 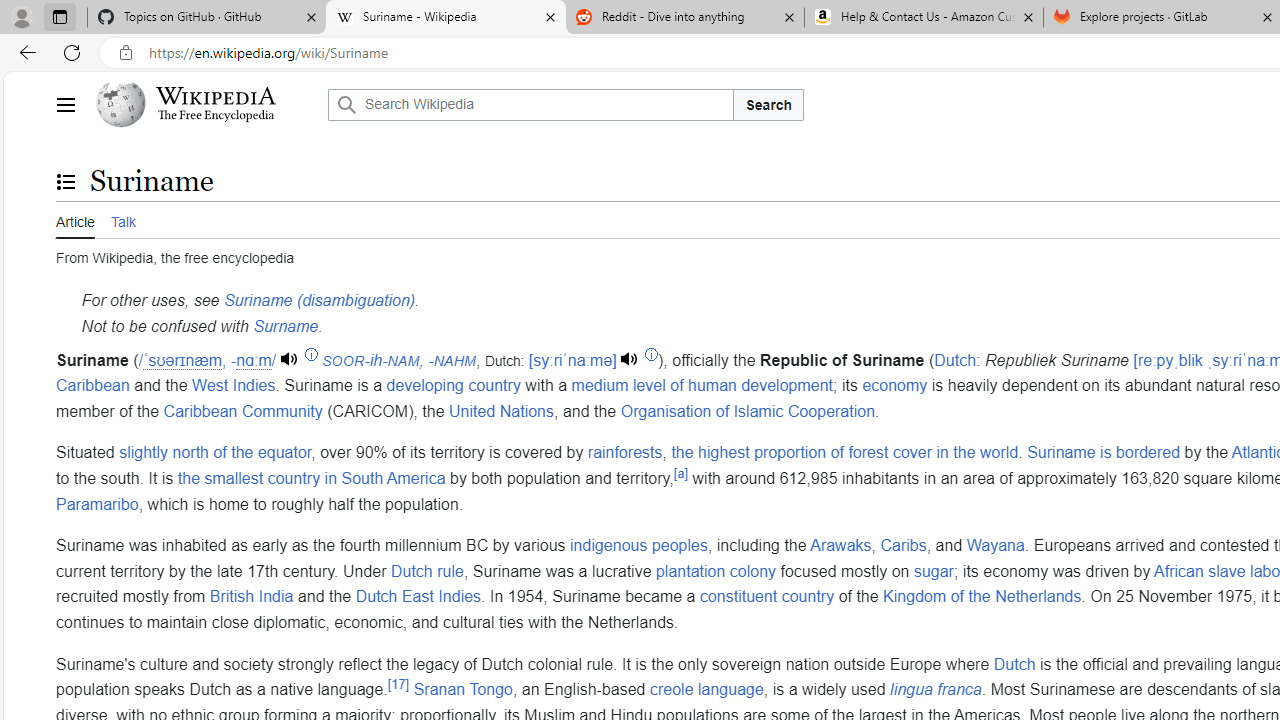 I want to click on medium level of human development, so click(x=702, y=386).